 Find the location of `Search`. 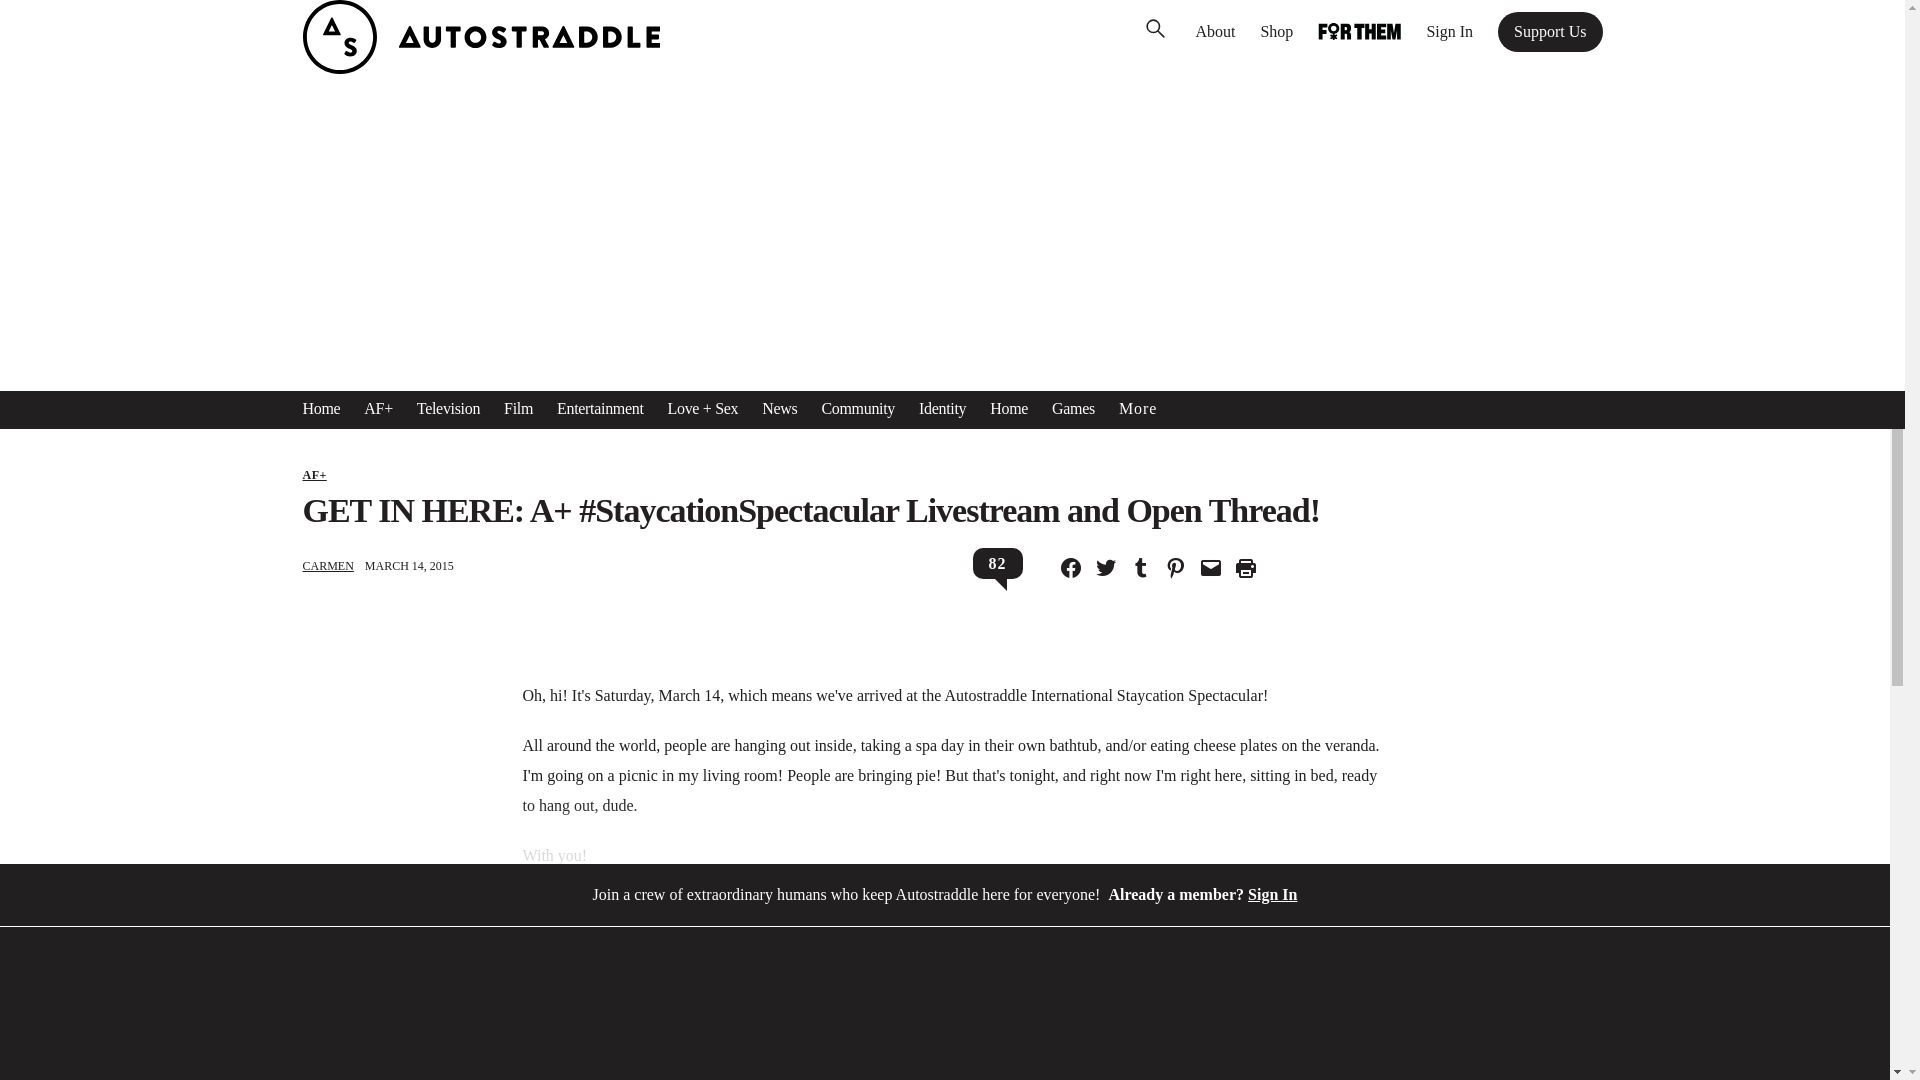

Search is located at coordinates (45, 20).